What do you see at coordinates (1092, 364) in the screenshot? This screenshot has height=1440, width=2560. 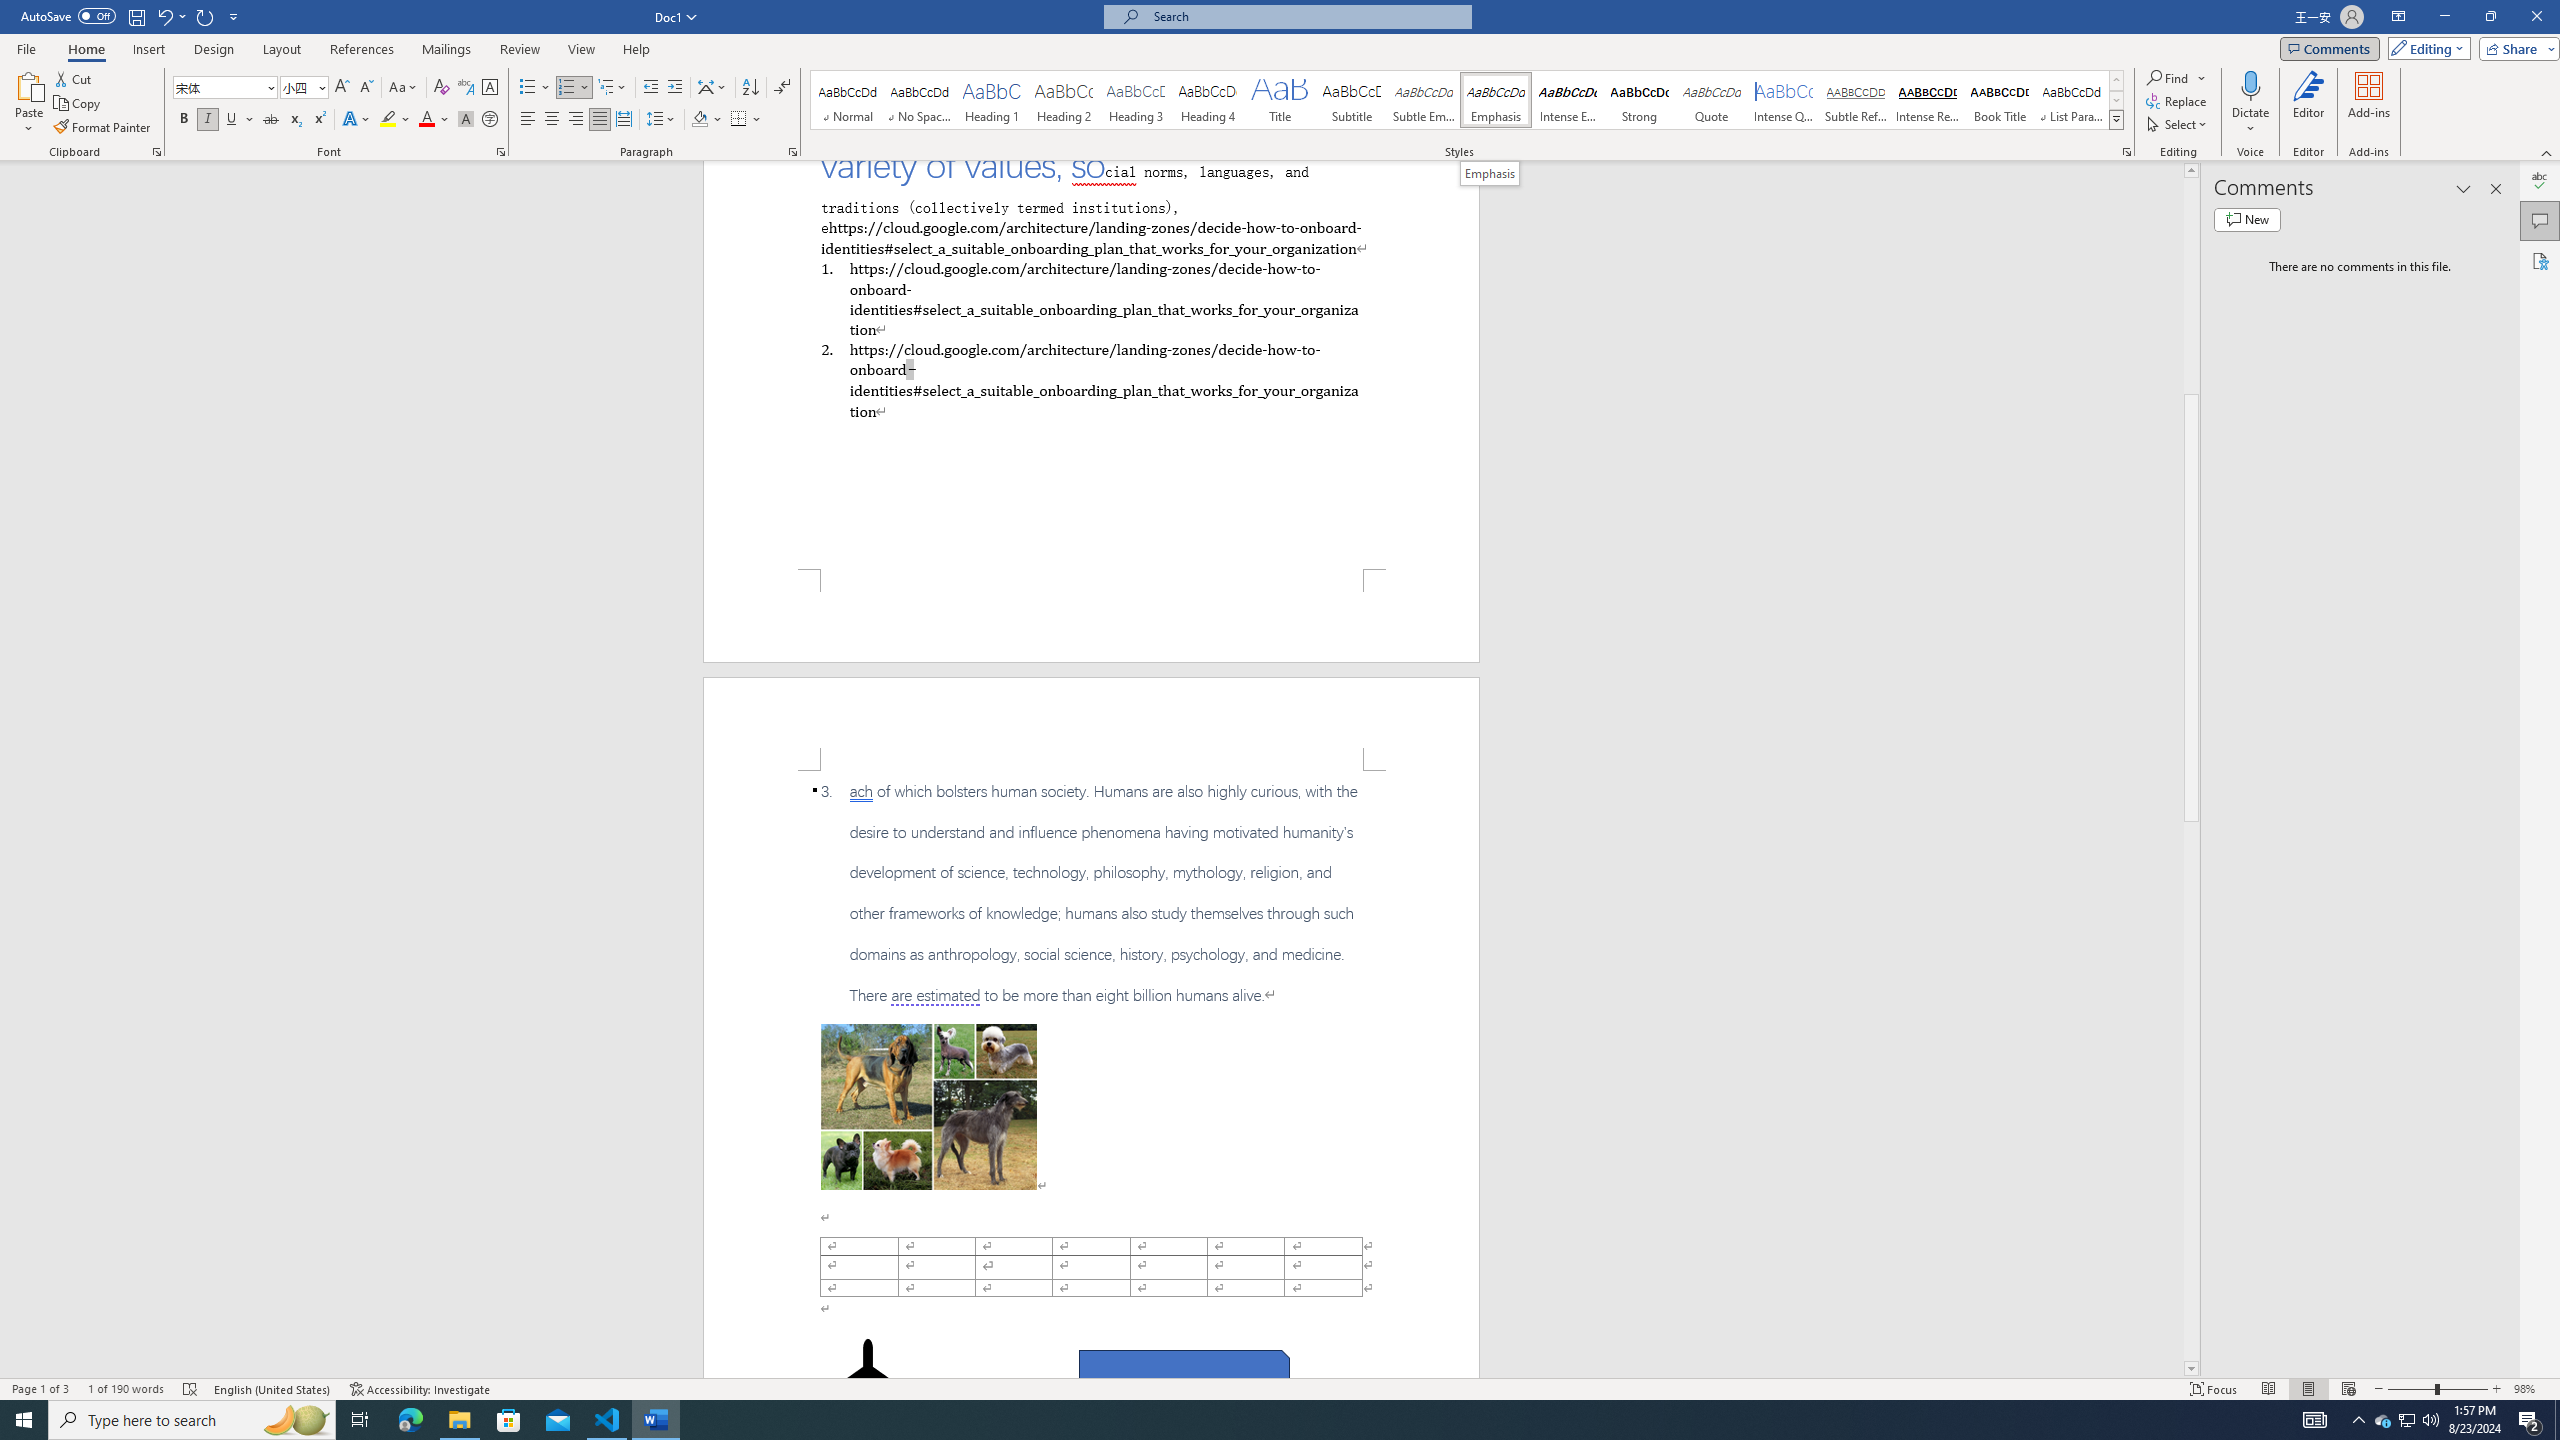 I see `Page 1 content` at bounding box center [1092, 364].